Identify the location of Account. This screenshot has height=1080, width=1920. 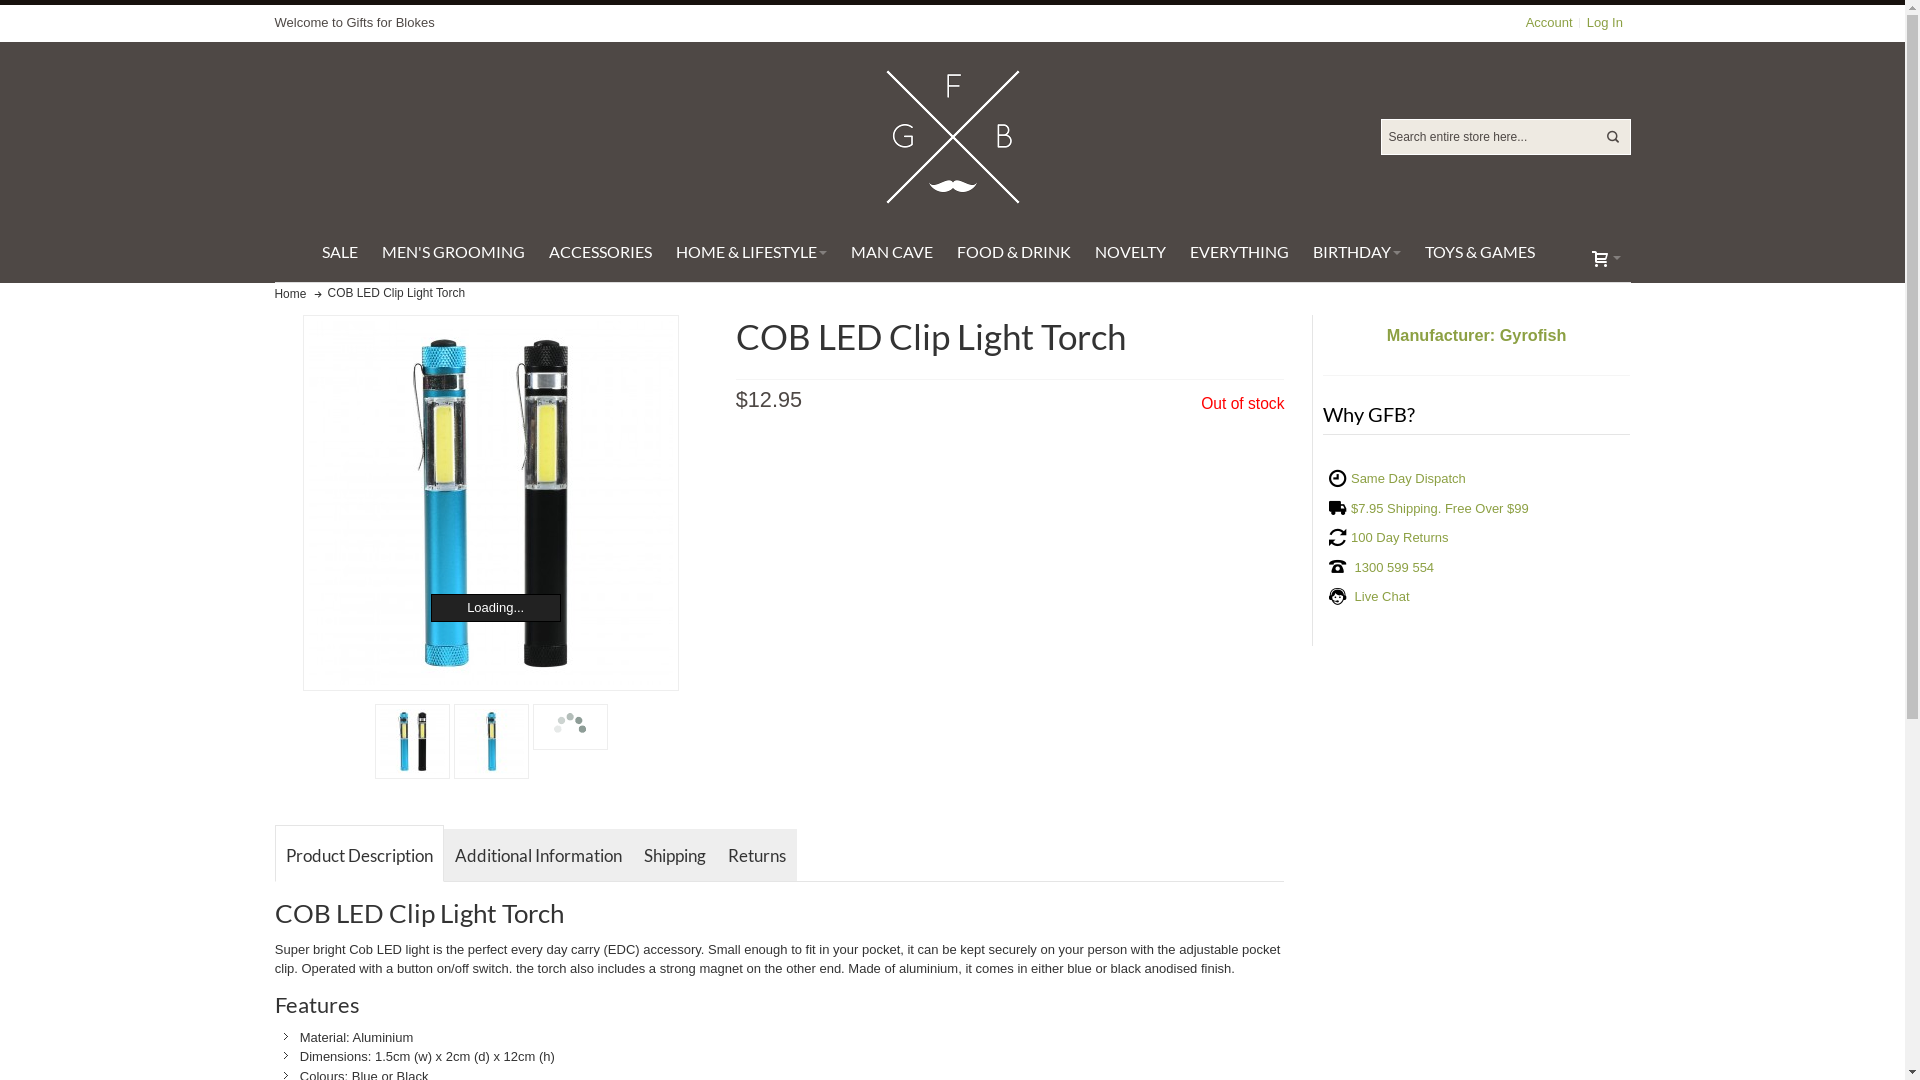
(1549, 23).